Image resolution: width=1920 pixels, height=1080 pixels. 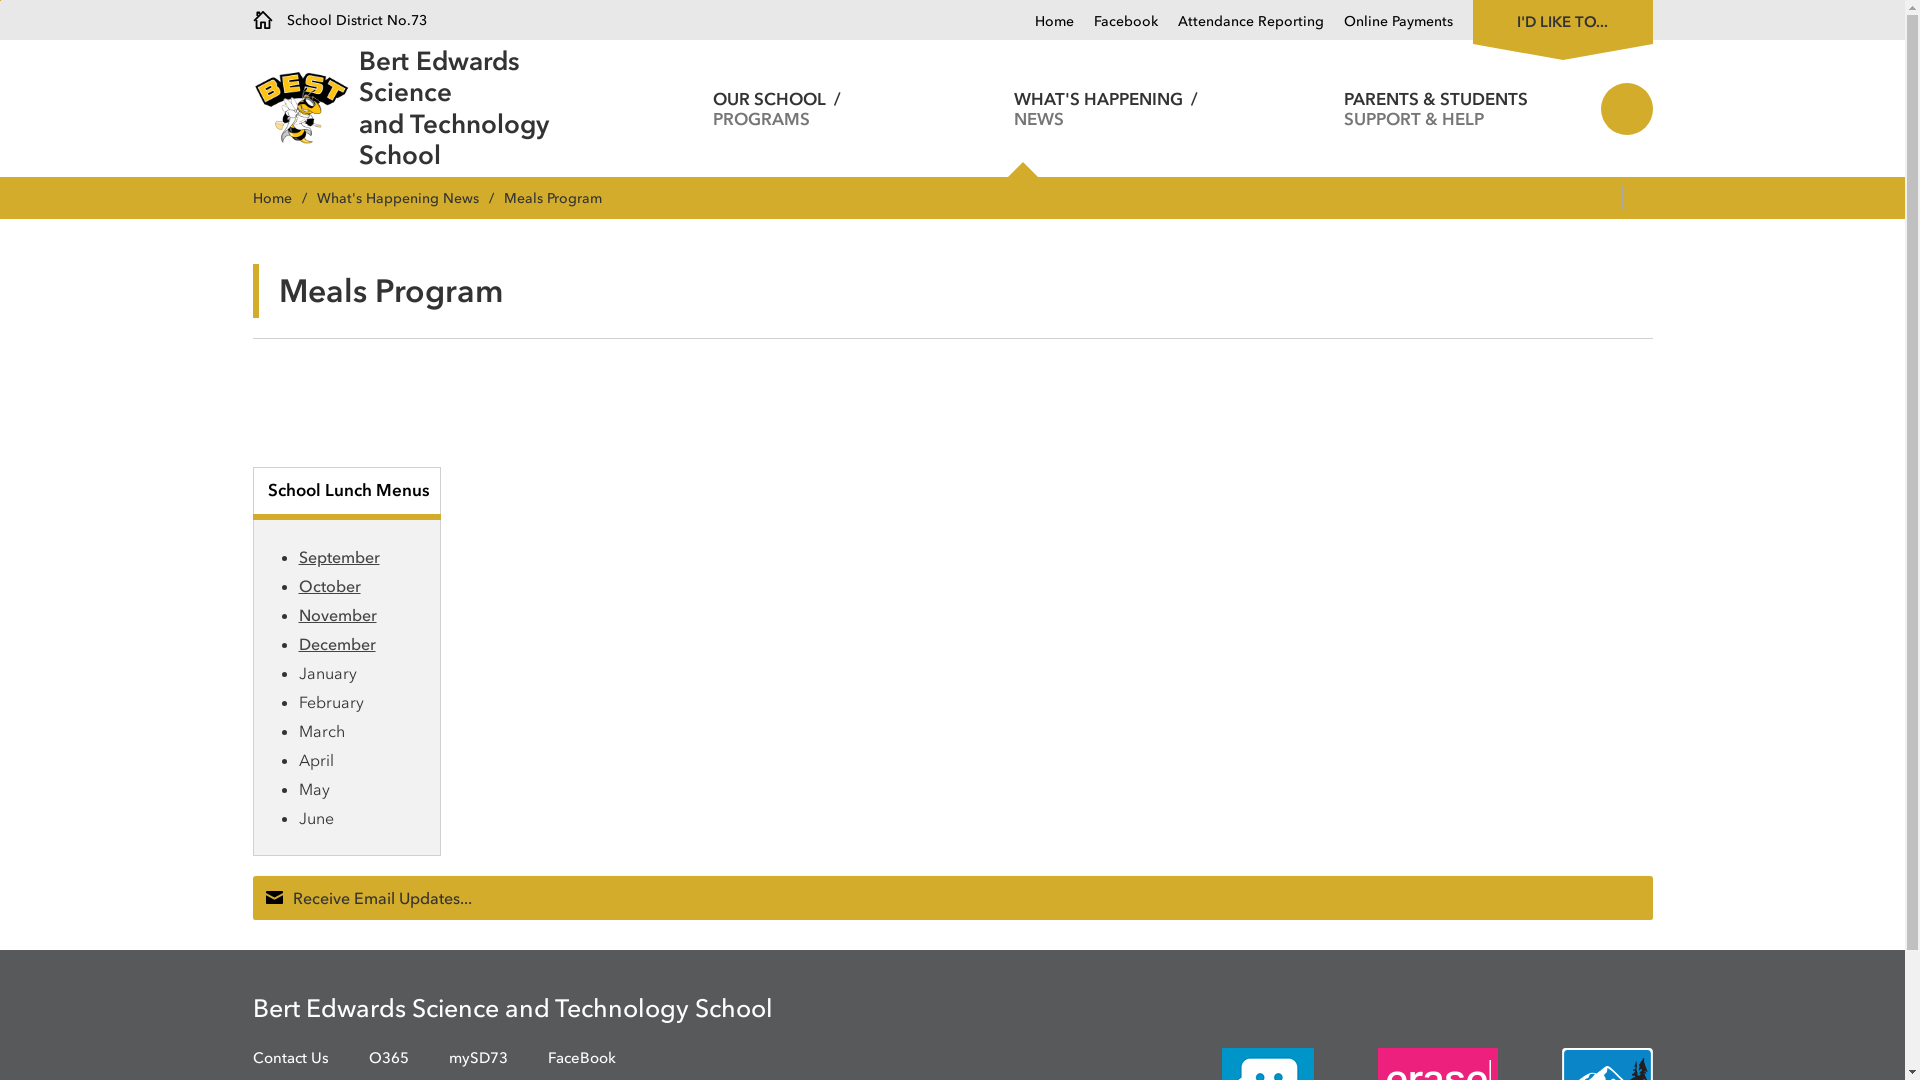 What do you see at coordinates (776, 108) in the screenshot?
I see `OUR SCHOOL
PROGRAMS` at bounding box center [776, 108].